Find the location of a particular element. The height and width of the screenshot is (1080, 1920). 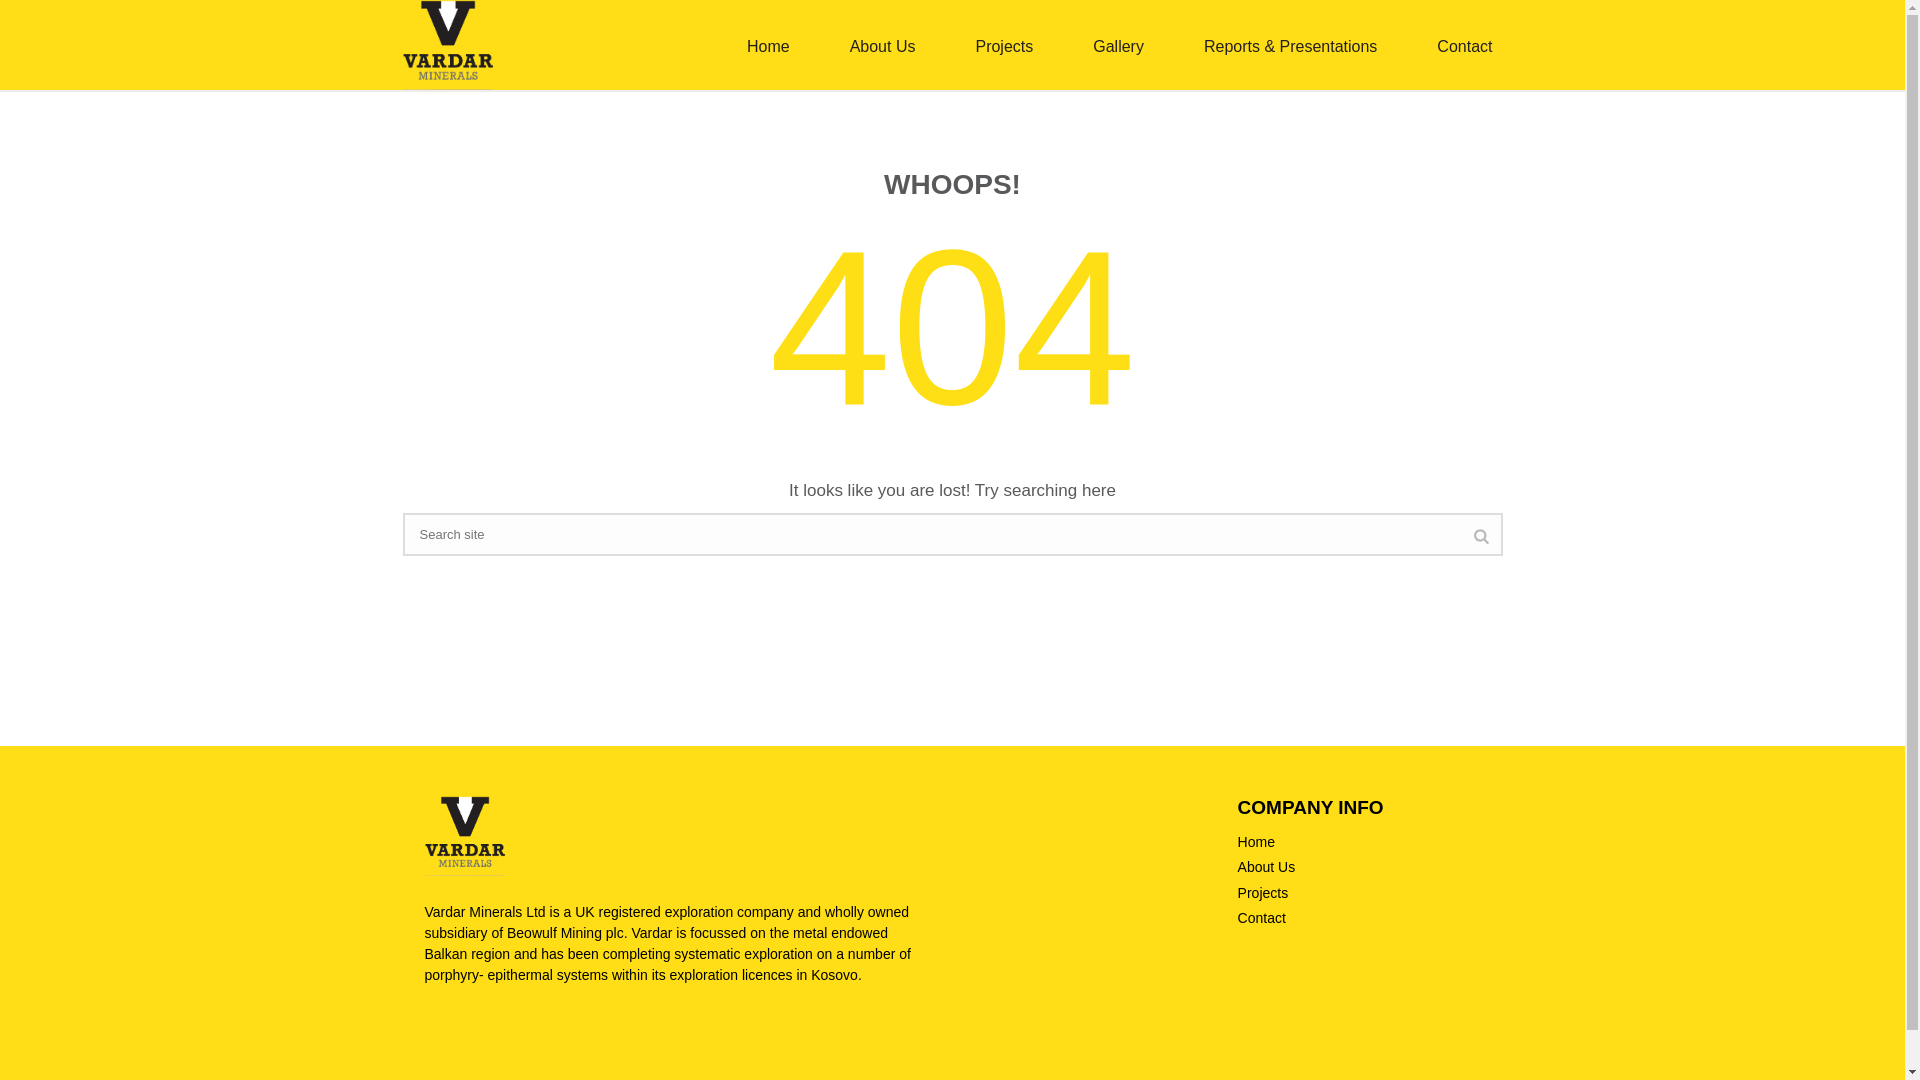

Gallery is located at coordinates (1118, 44).